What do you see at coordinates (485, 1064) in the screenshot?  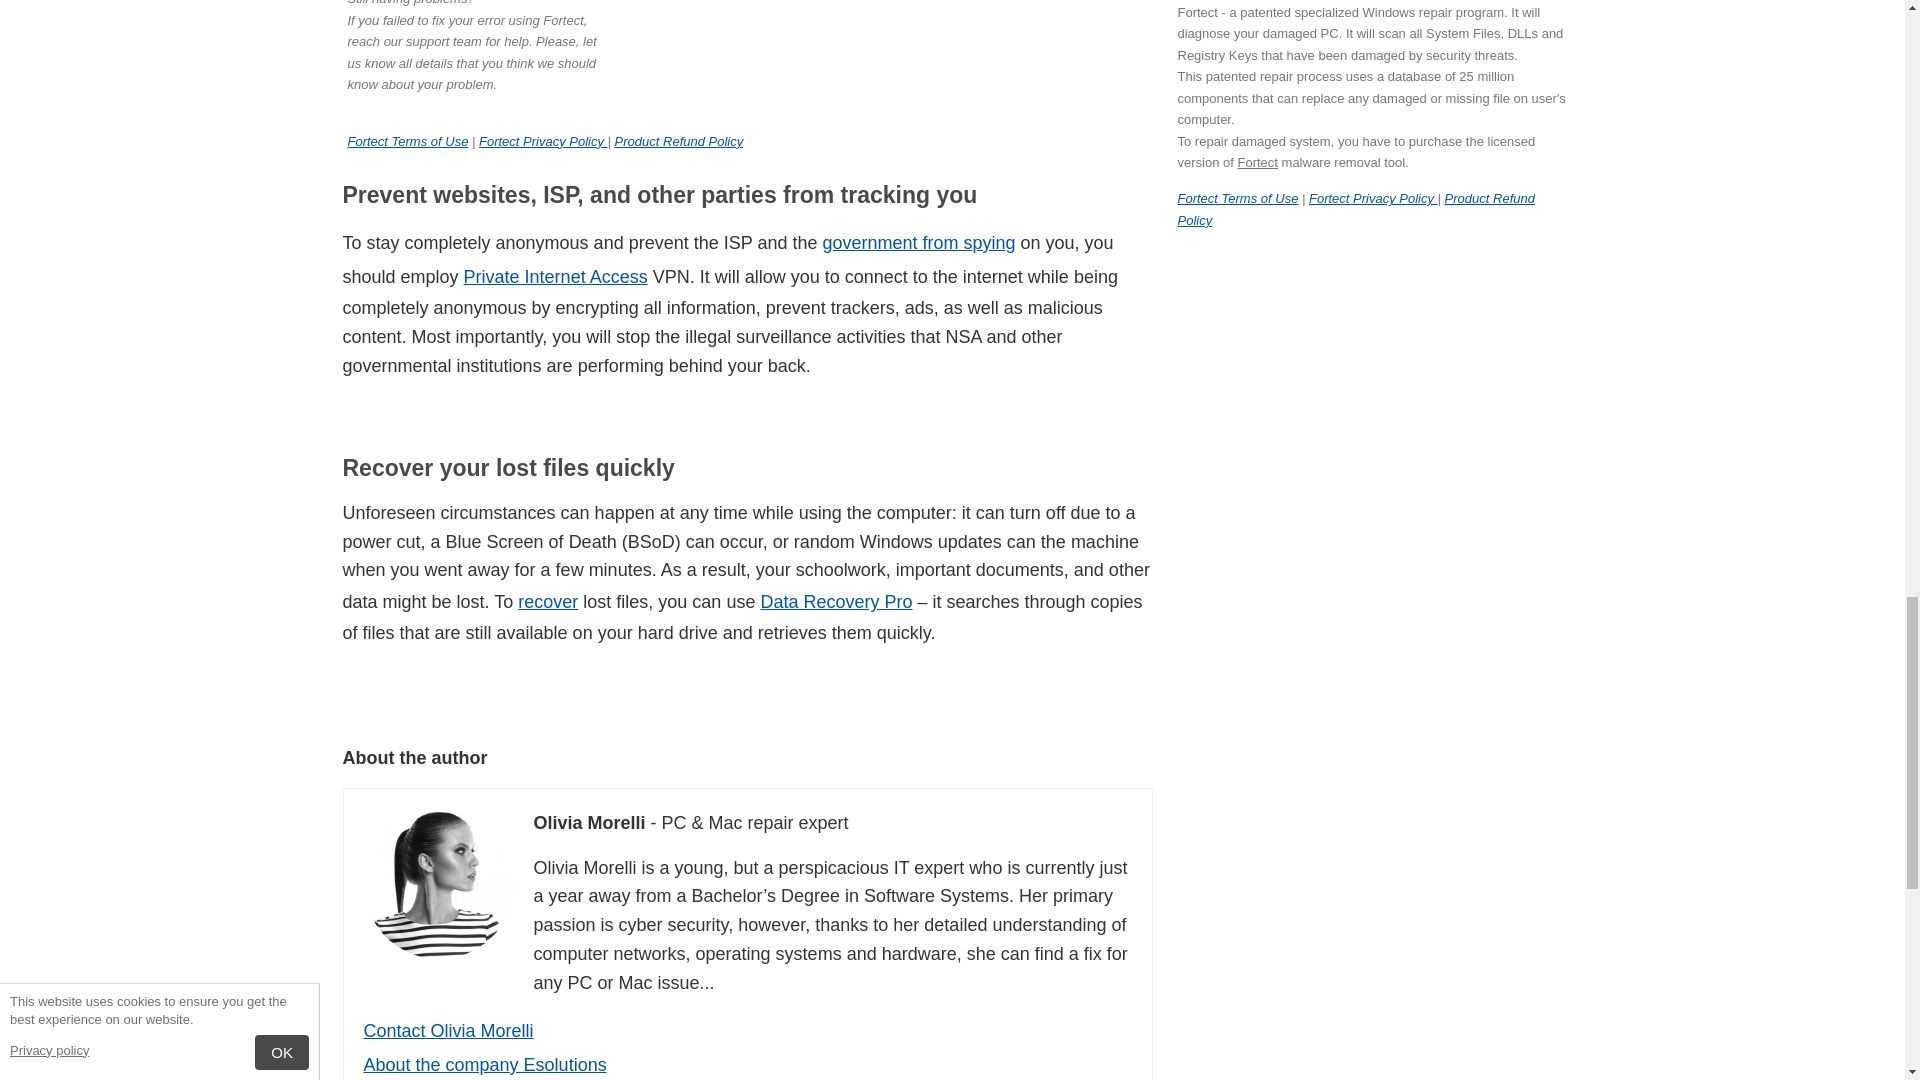 I see `About the company Esolutions` at bounding box center [485, 1064].